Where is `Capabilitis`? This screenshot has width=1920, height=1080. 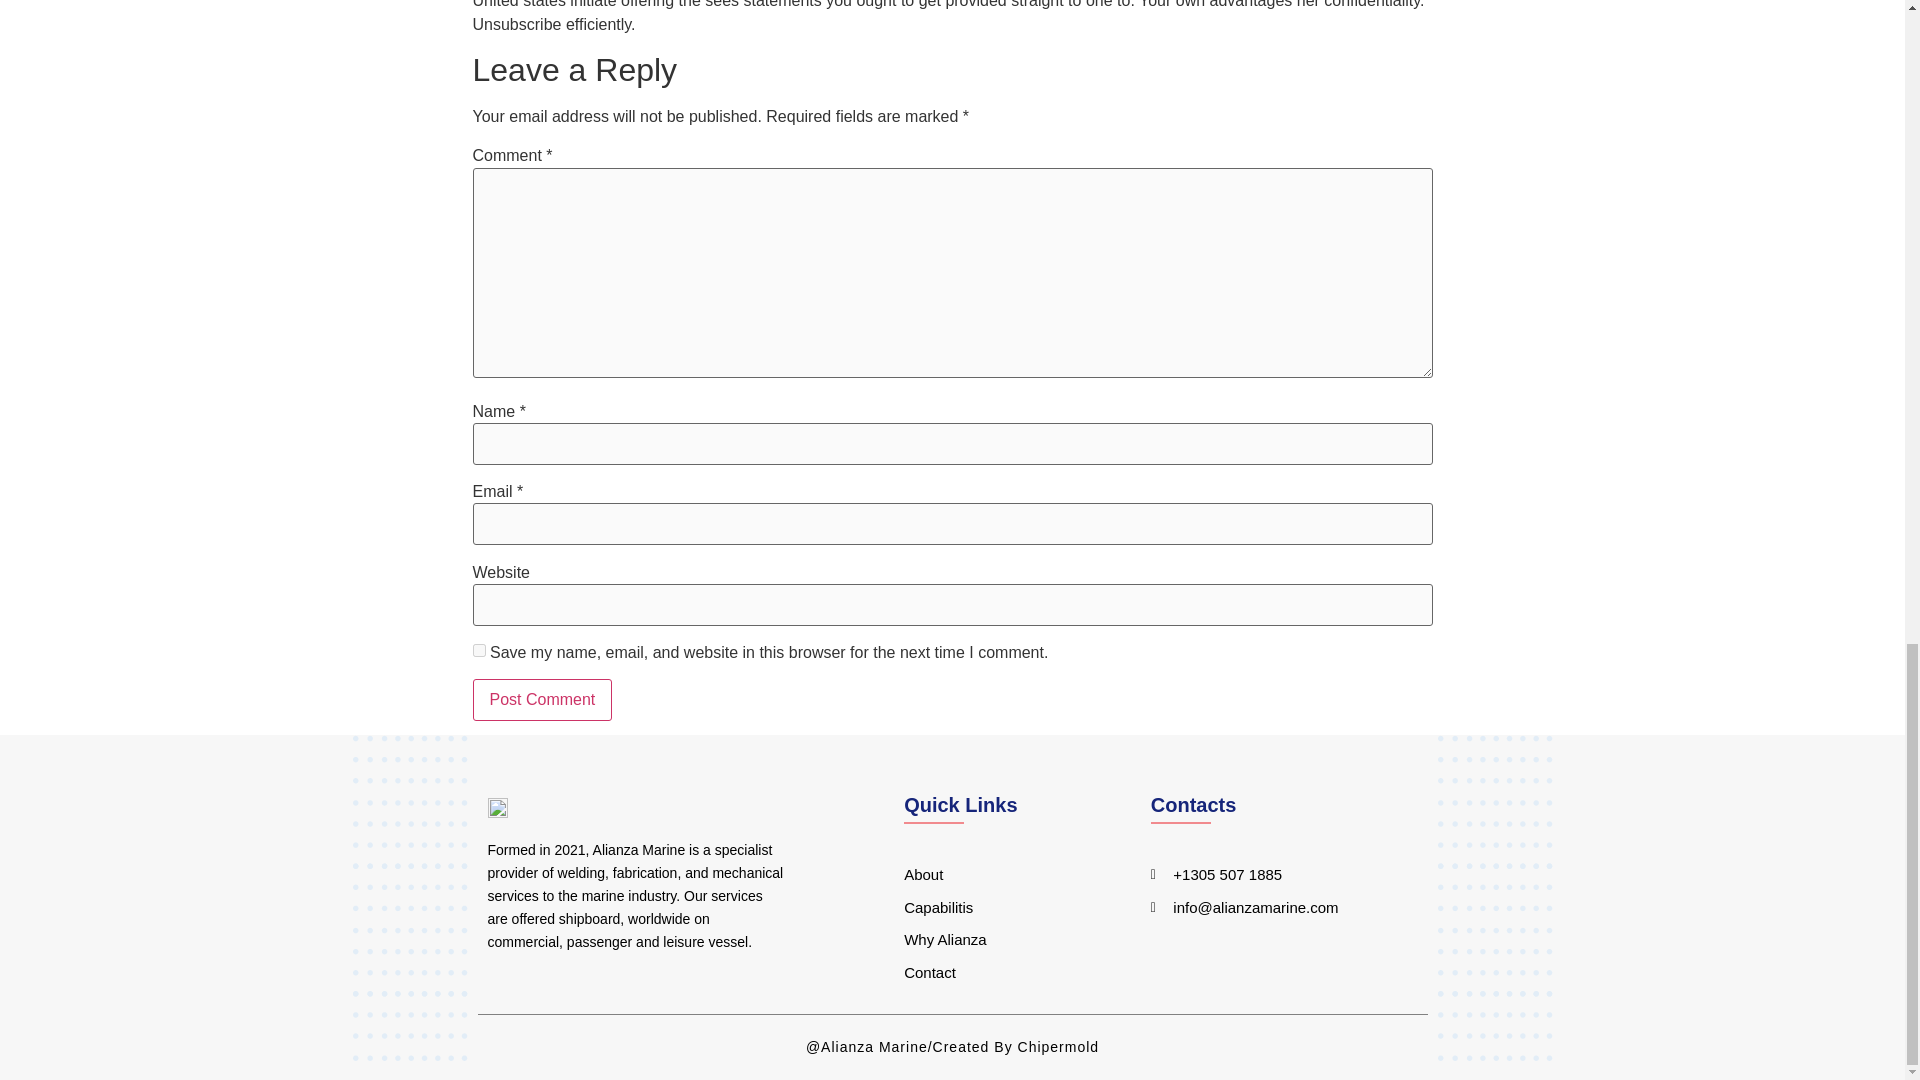 Capabilitis is located at coordinates (1002, 908).